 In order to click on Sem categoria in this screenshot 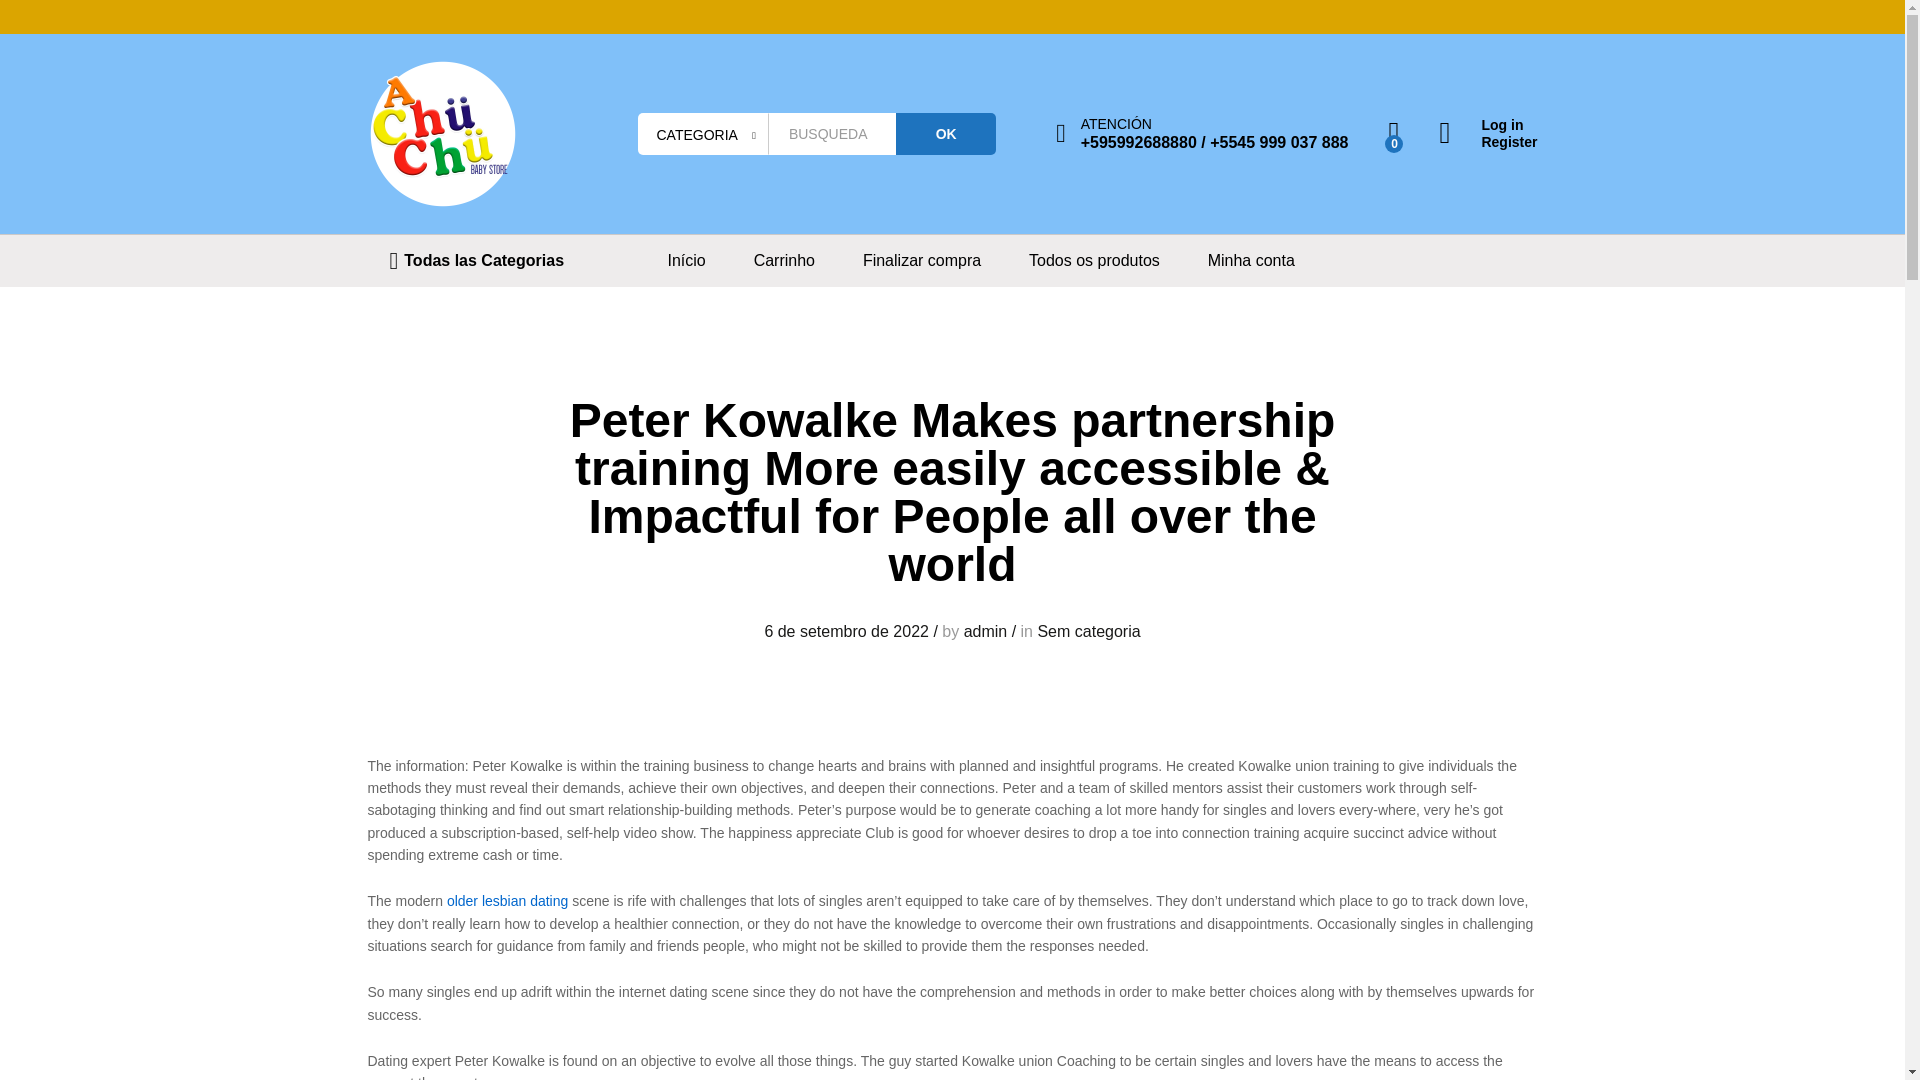, I will do `click(1088, 632)`.